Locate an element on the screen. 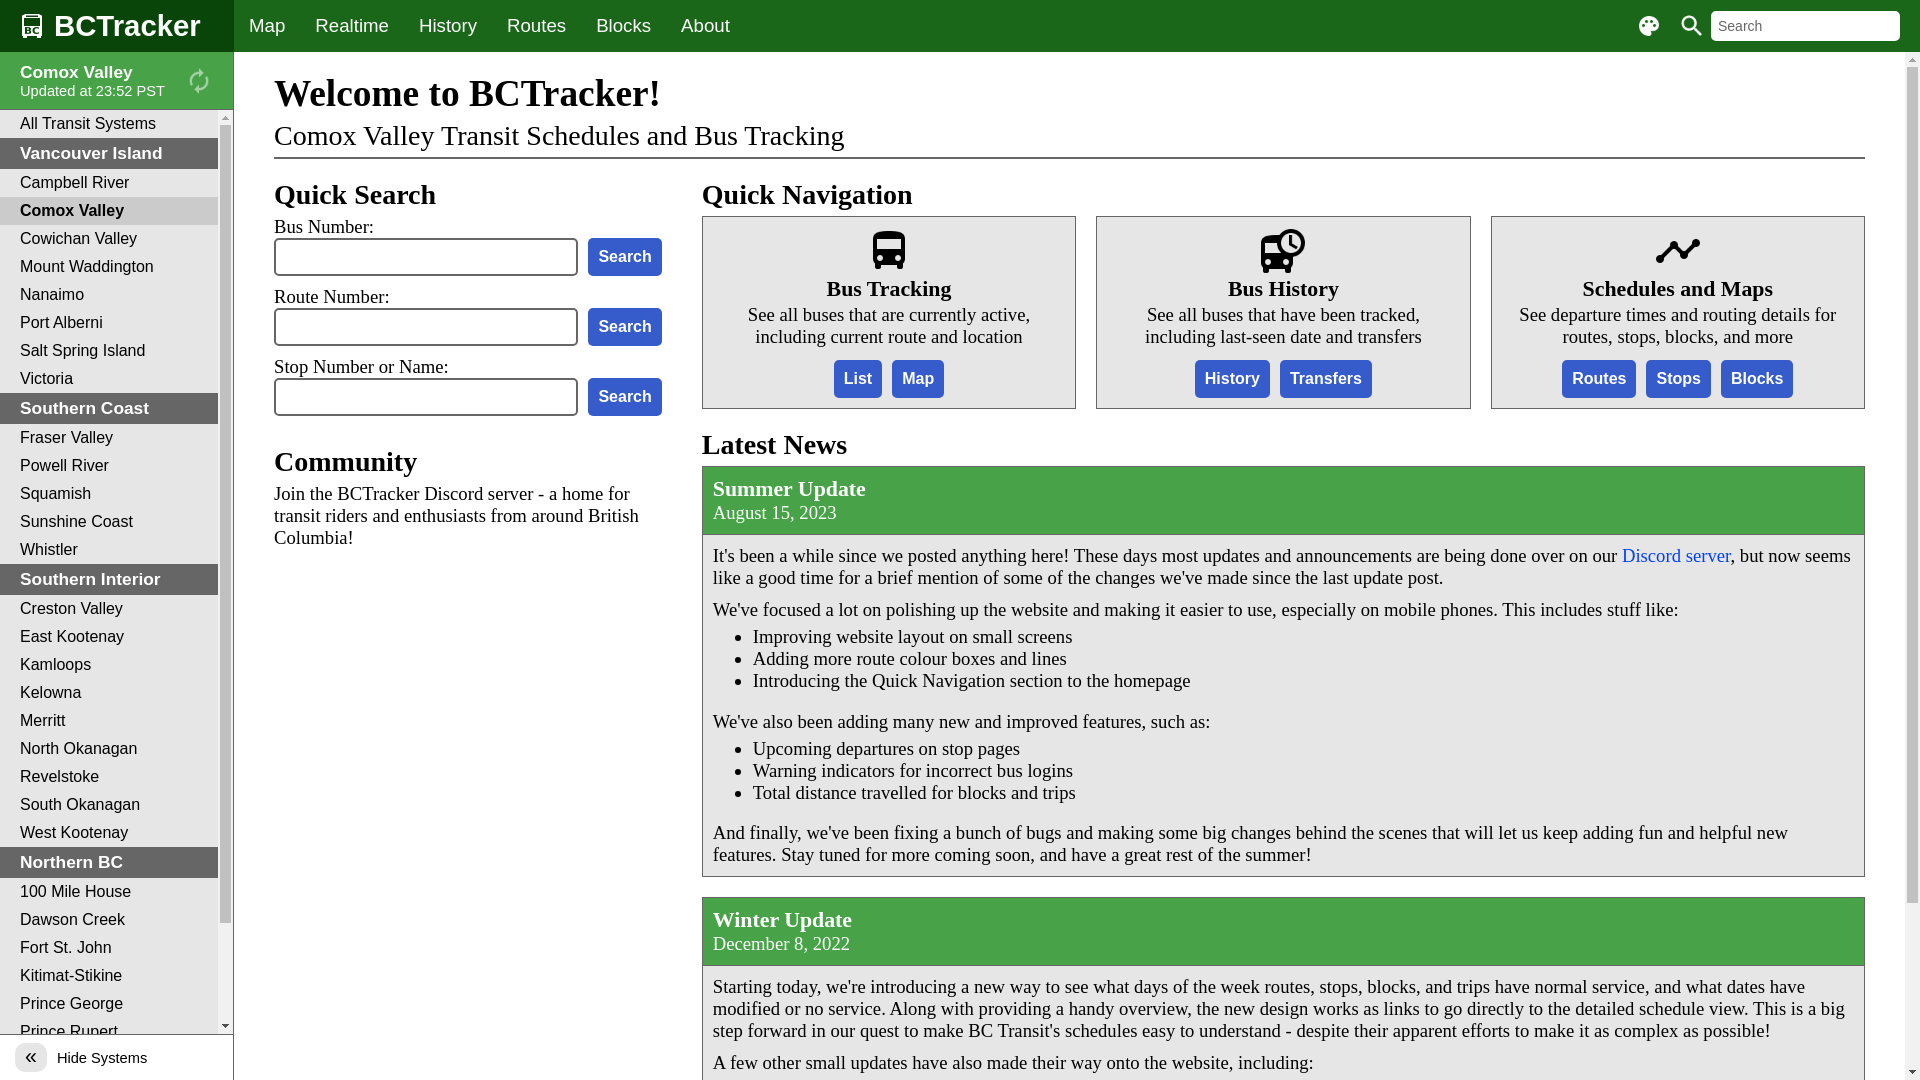  Salt Spring Island is located at coordinates (109, 351).